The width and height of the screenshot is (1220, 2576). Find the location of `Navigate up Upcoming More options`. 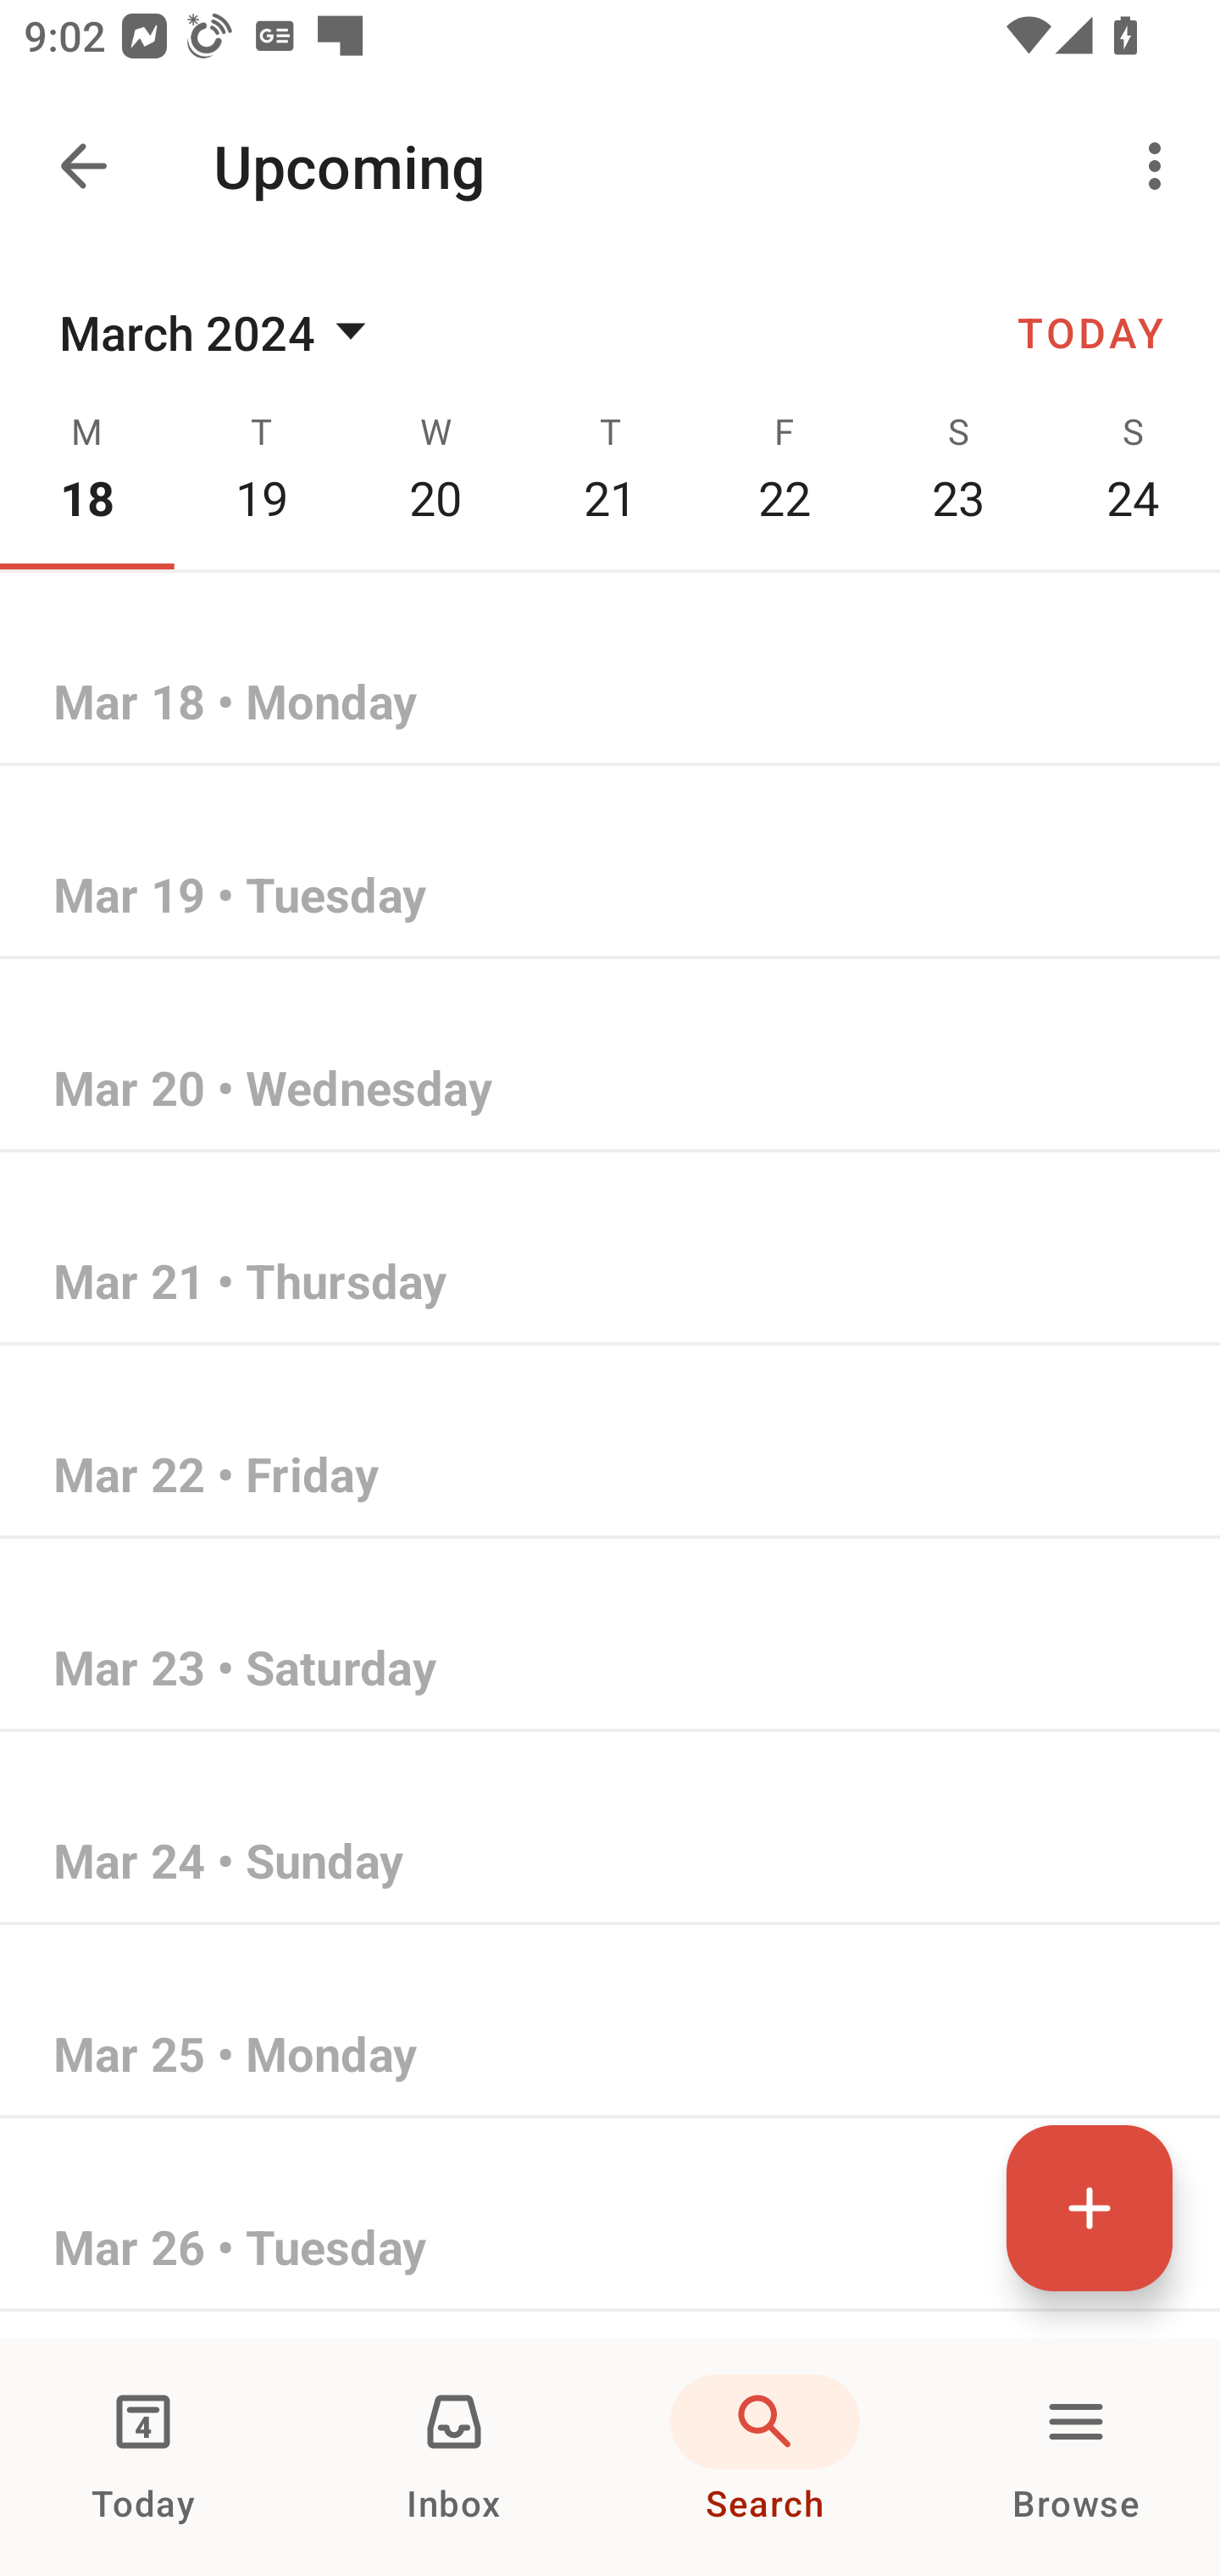

Navigate up Upcoming More options is located at coordinates (610, 166).